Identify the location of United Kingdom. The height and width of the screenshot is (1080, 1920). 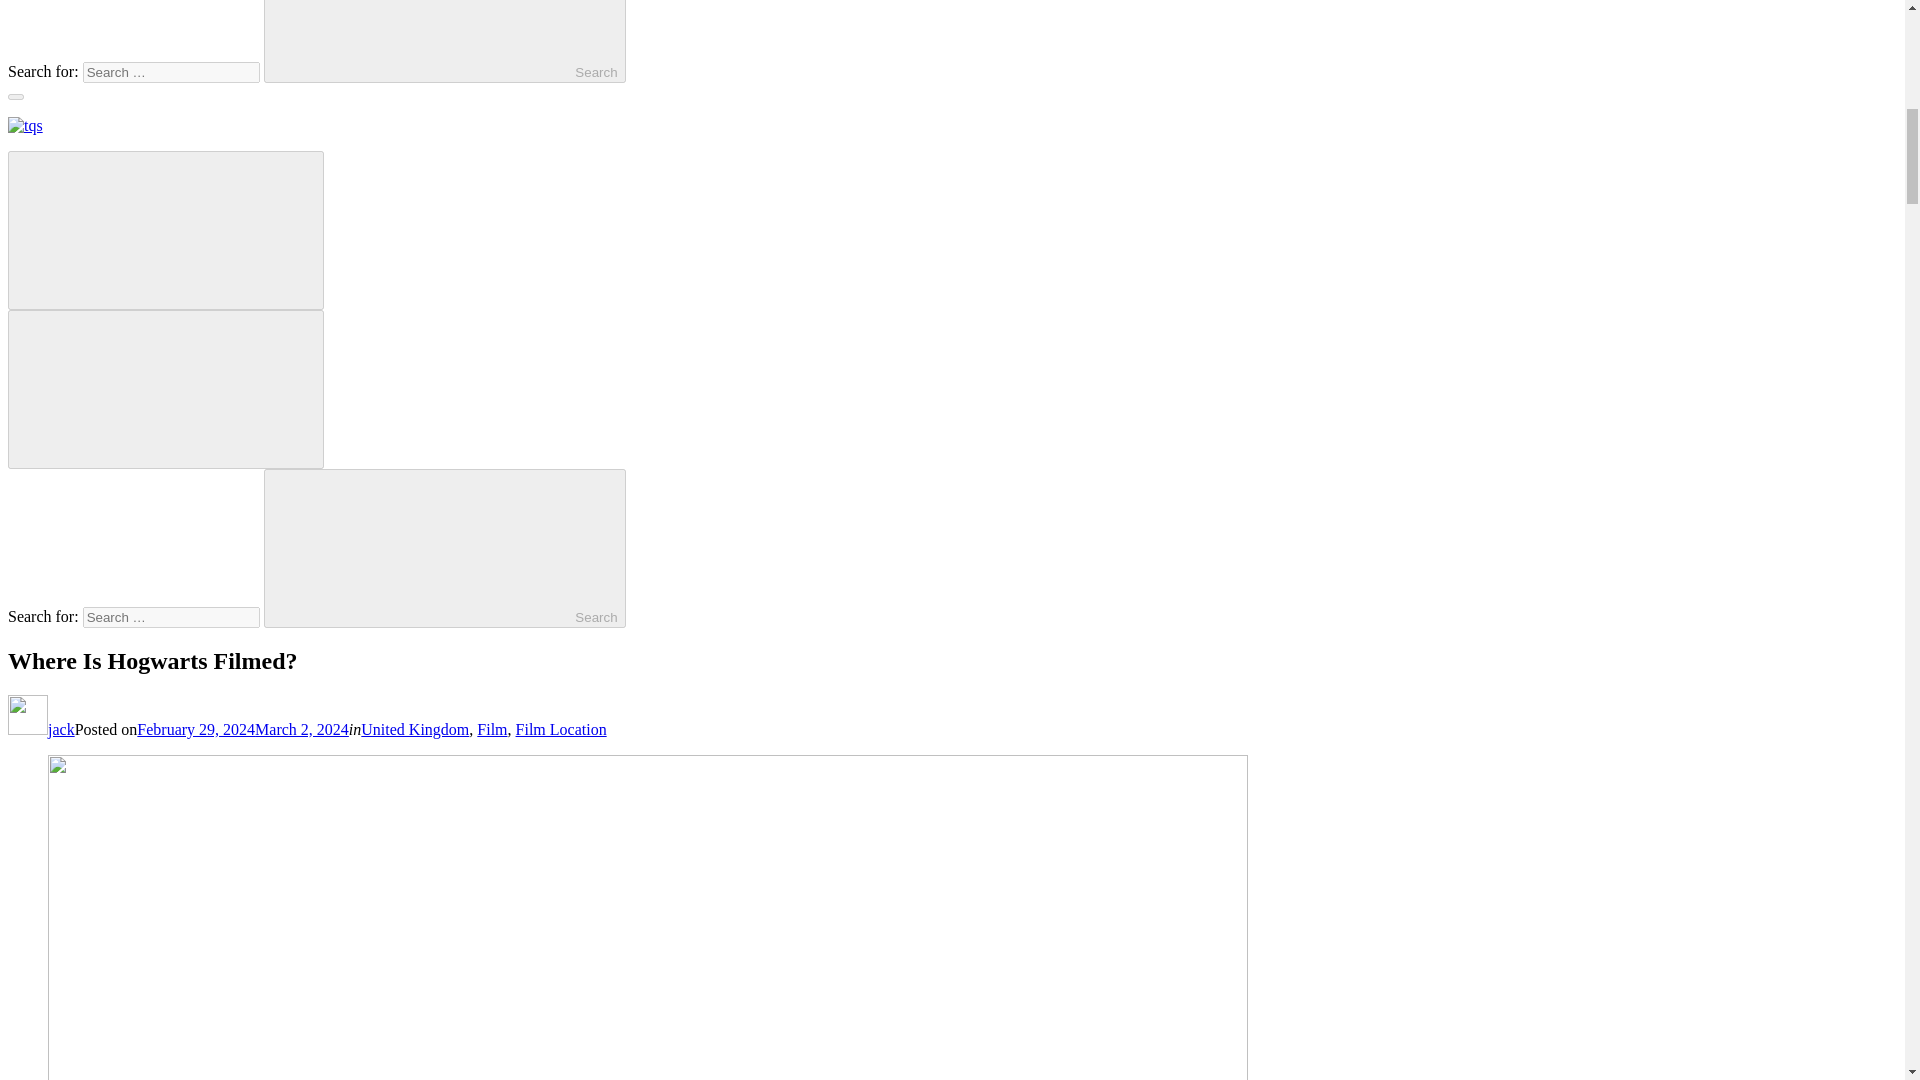
(414, 729).